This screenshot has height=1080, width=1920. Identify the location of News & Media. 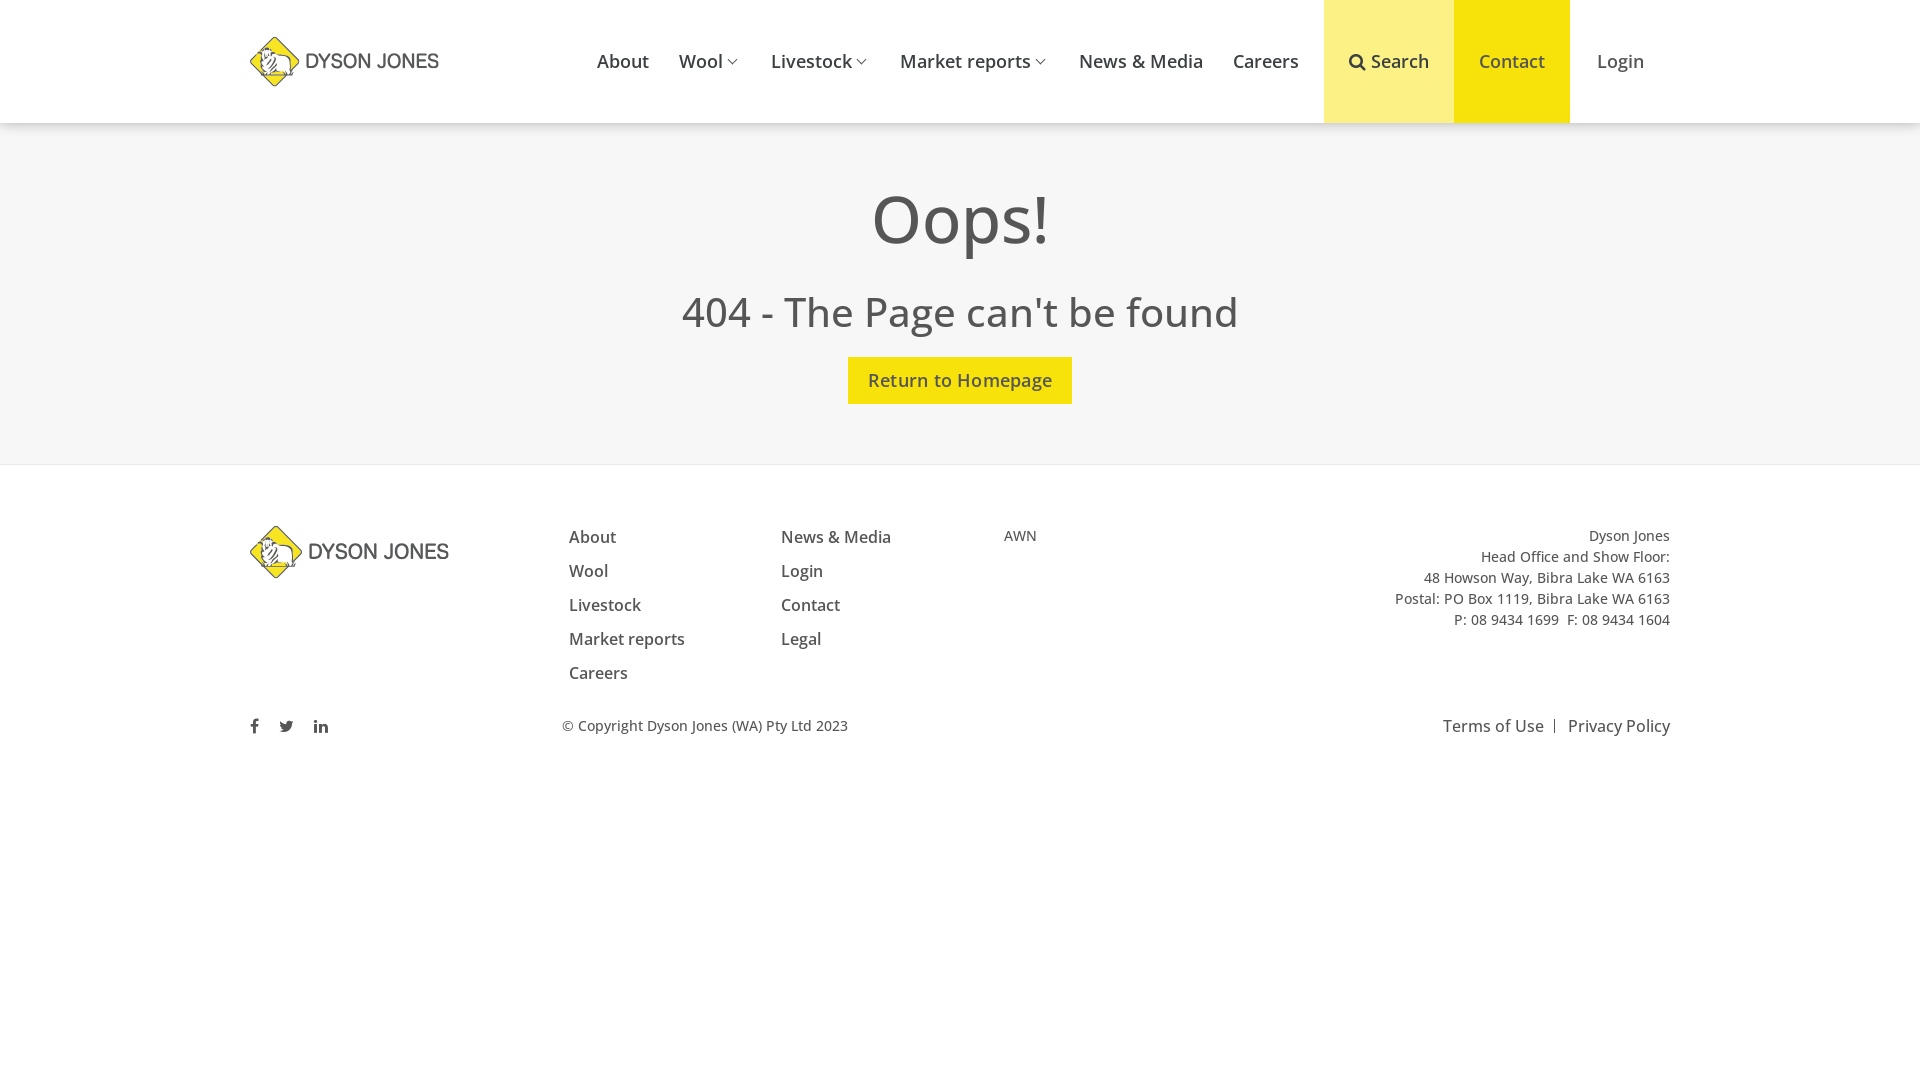
(1141, 62).